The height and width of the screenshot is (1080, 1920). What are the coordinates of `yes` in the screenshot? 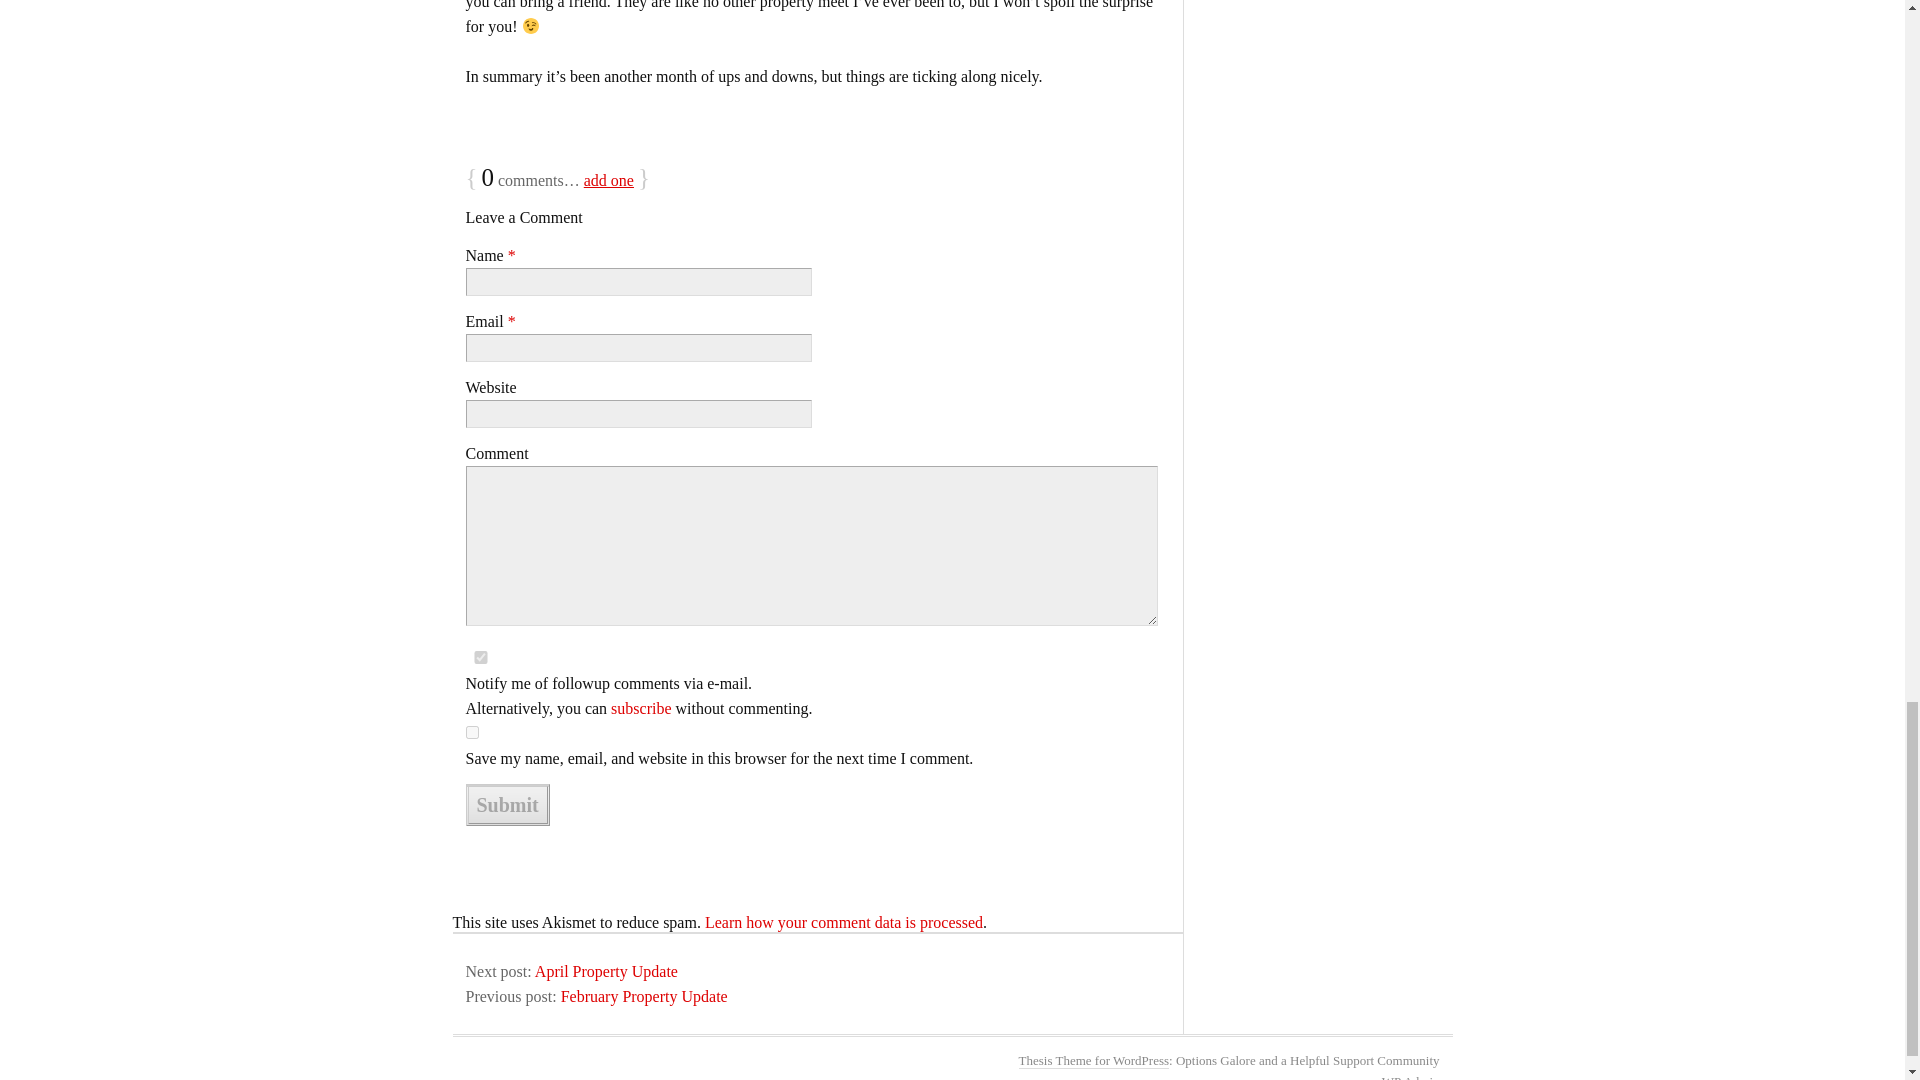 It's located at (472, 732).